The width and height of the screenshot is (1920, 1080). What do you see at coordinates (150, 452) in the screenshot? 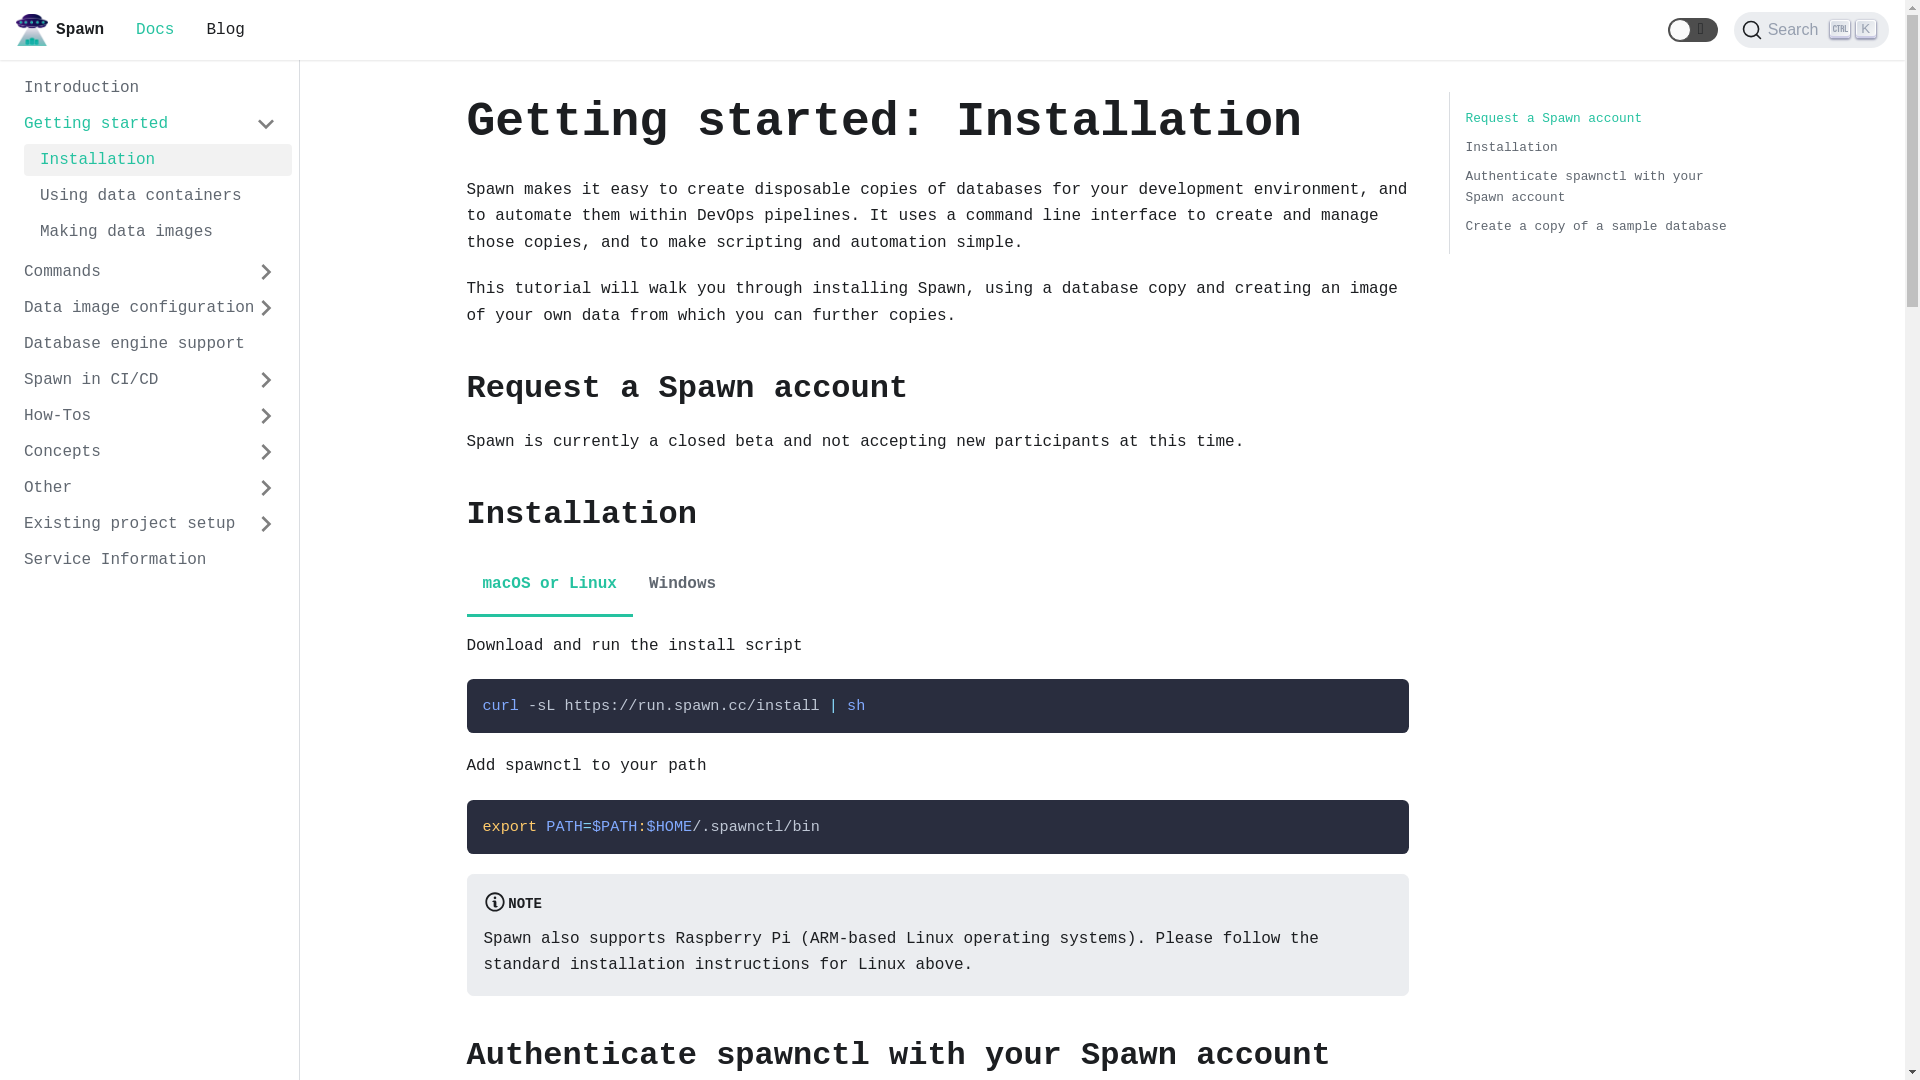
I see `Concepts` at bounding box center [150, 452].